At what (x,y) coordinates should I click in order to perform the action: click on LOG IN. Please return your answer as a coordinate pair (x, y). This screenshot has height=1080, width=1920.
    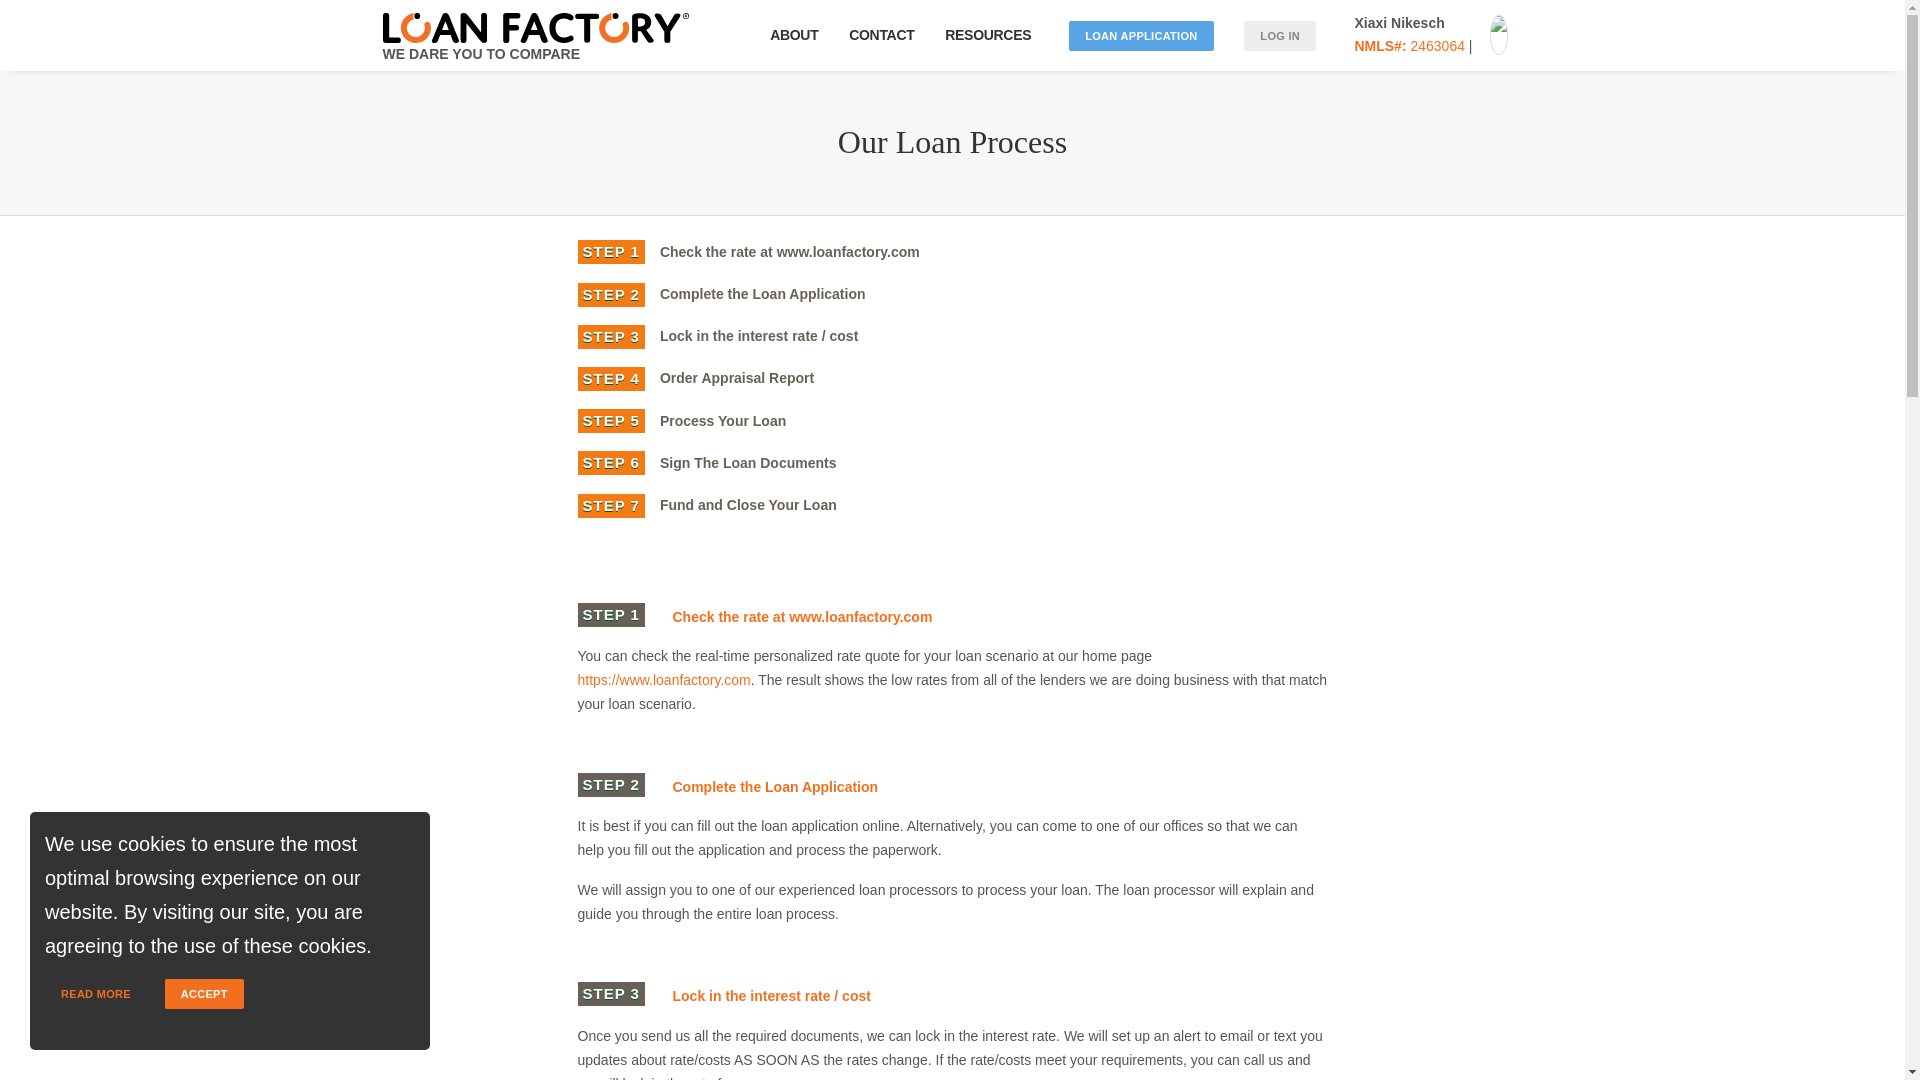
    Looking at the image, I should click on (1280, 36).